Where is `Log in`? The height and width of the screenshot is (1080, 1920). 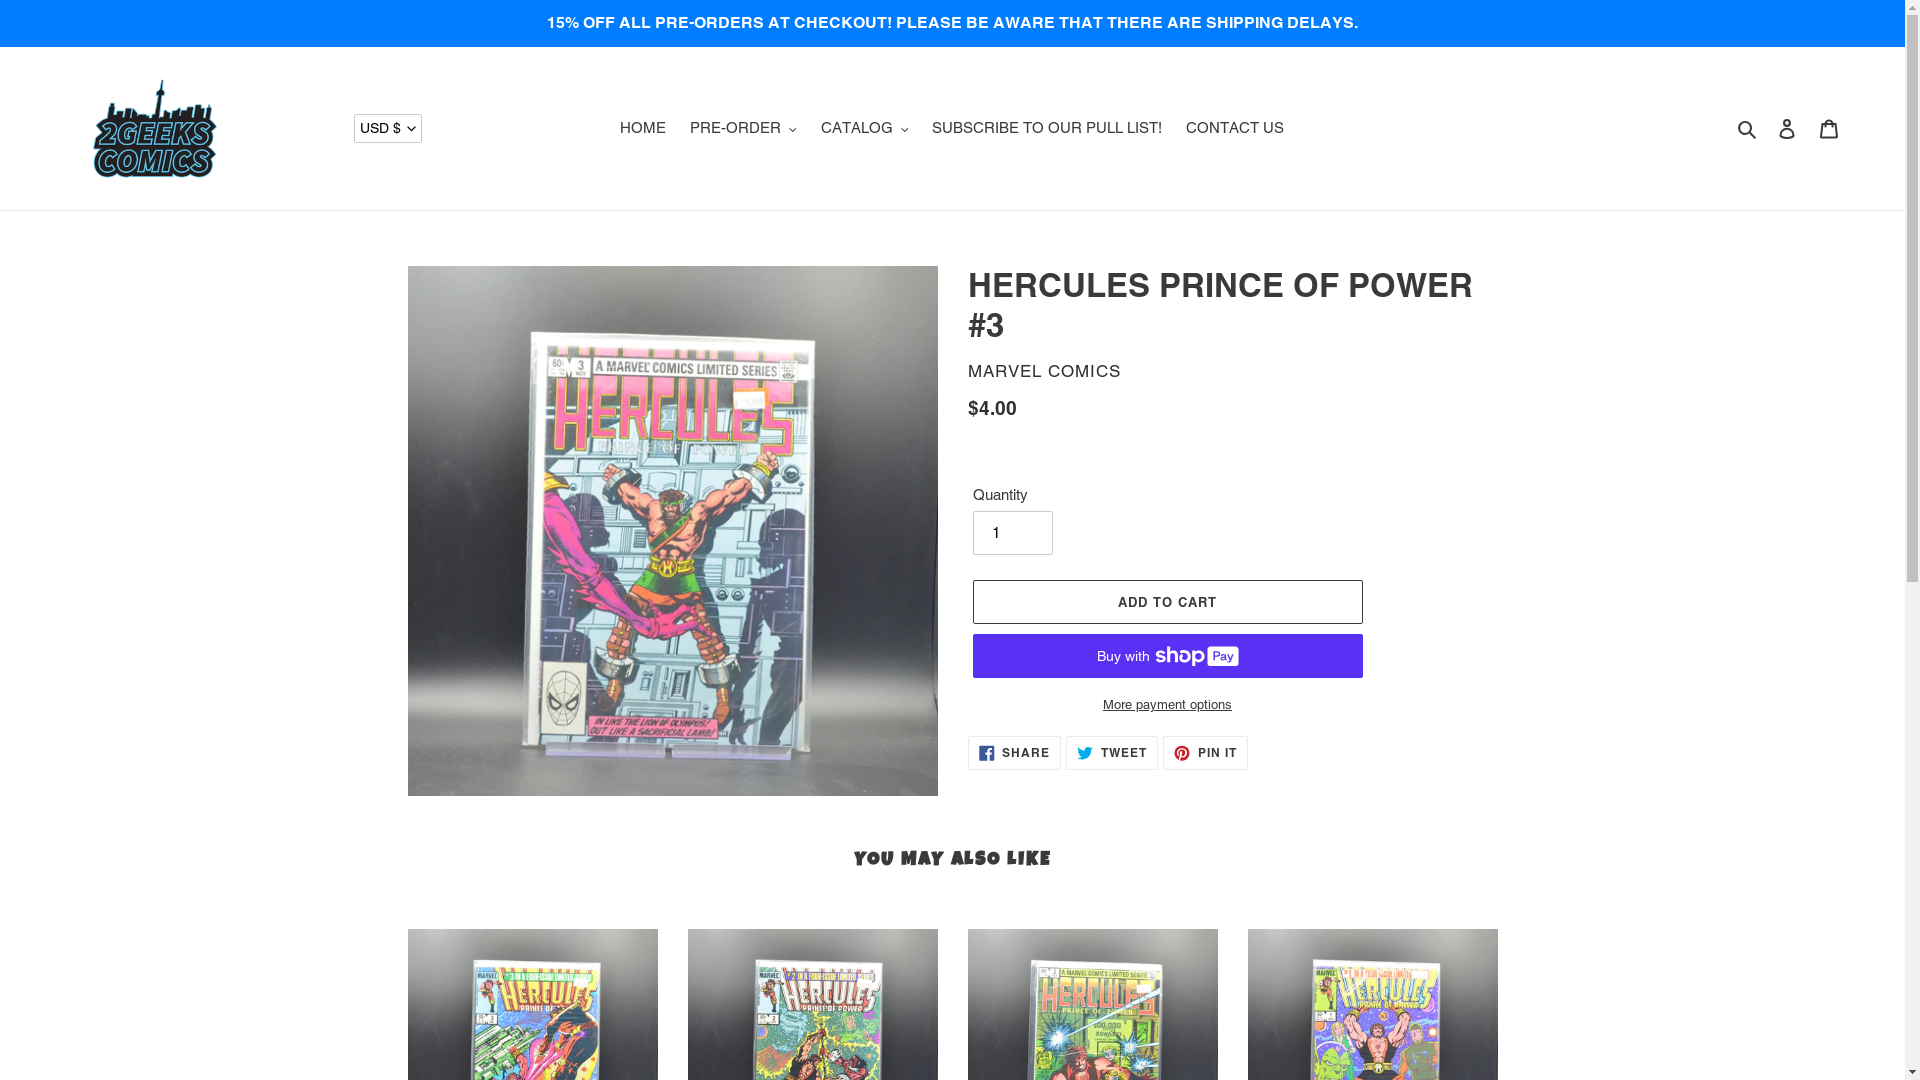 Log in is located at coordinates (1787, 128).